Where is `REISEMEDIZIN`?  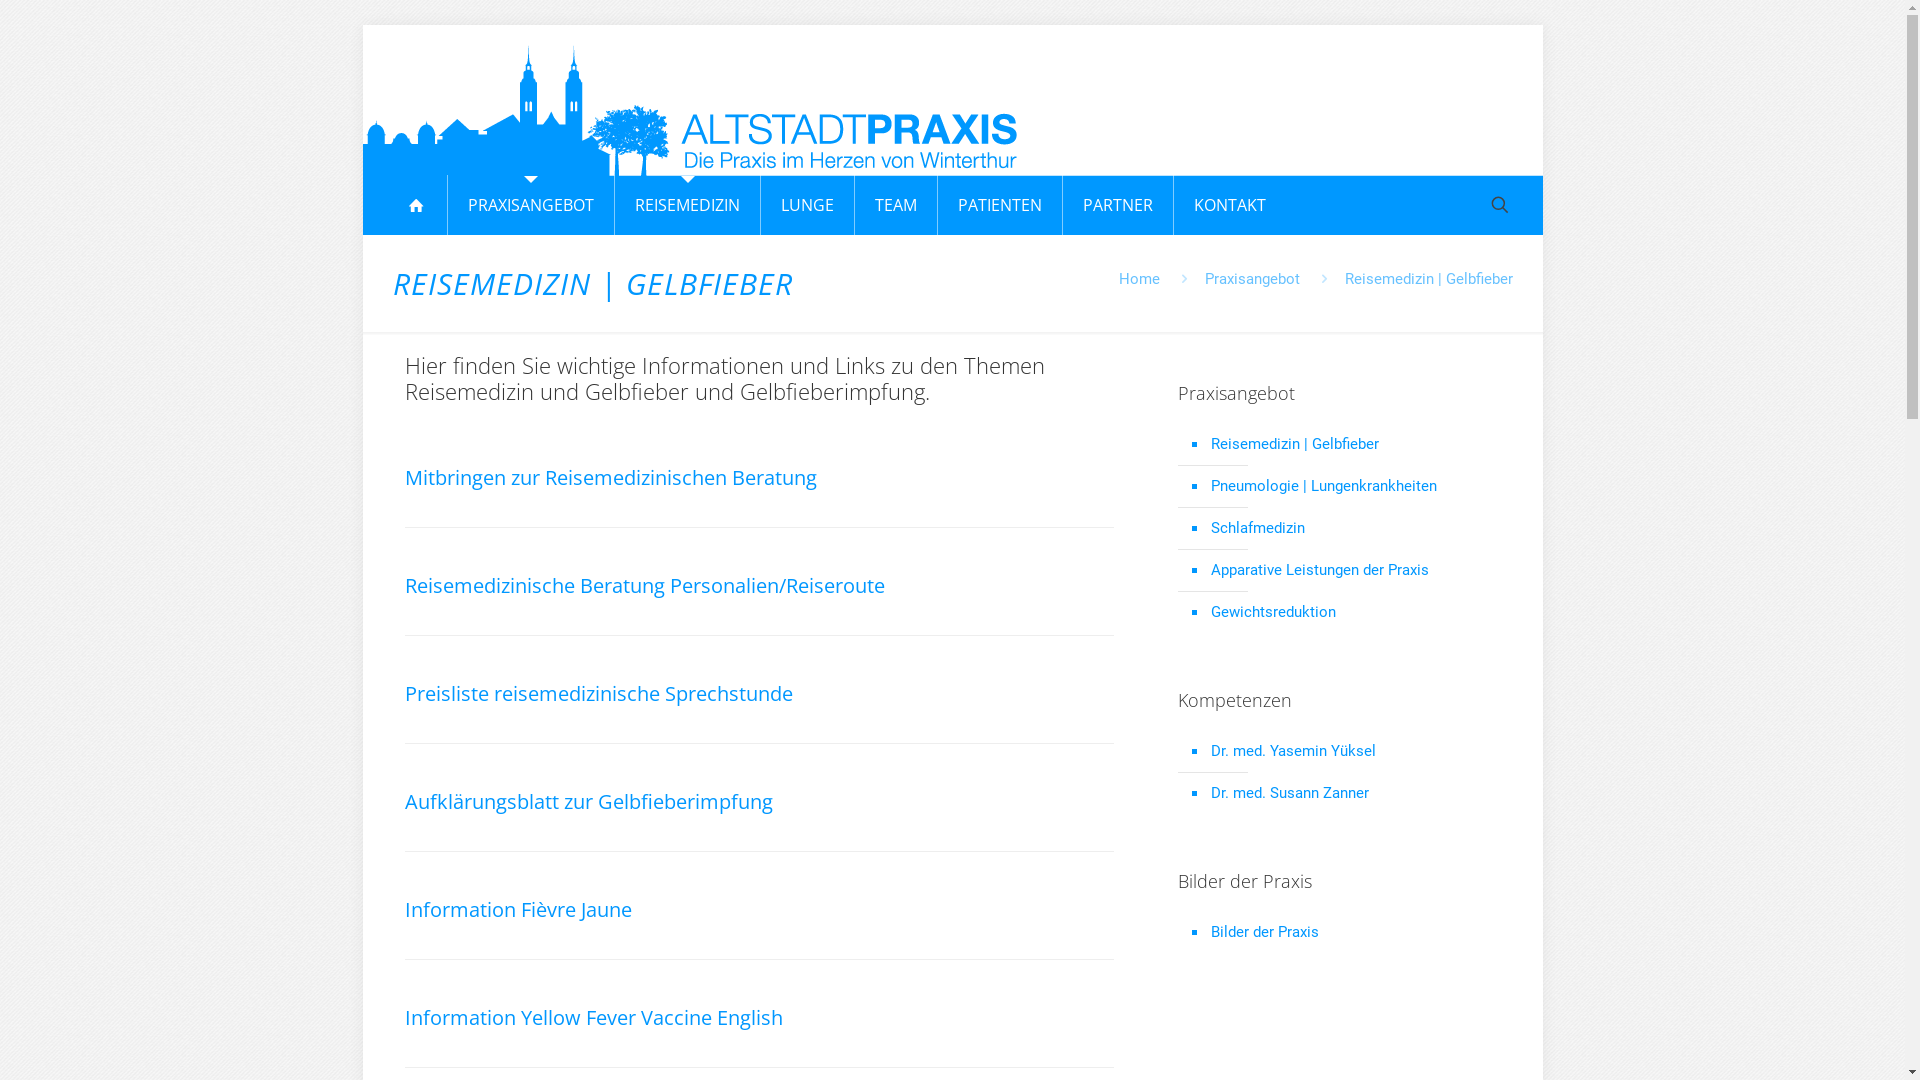 REISEMEDIZIN is located at coordinates (688, 205).